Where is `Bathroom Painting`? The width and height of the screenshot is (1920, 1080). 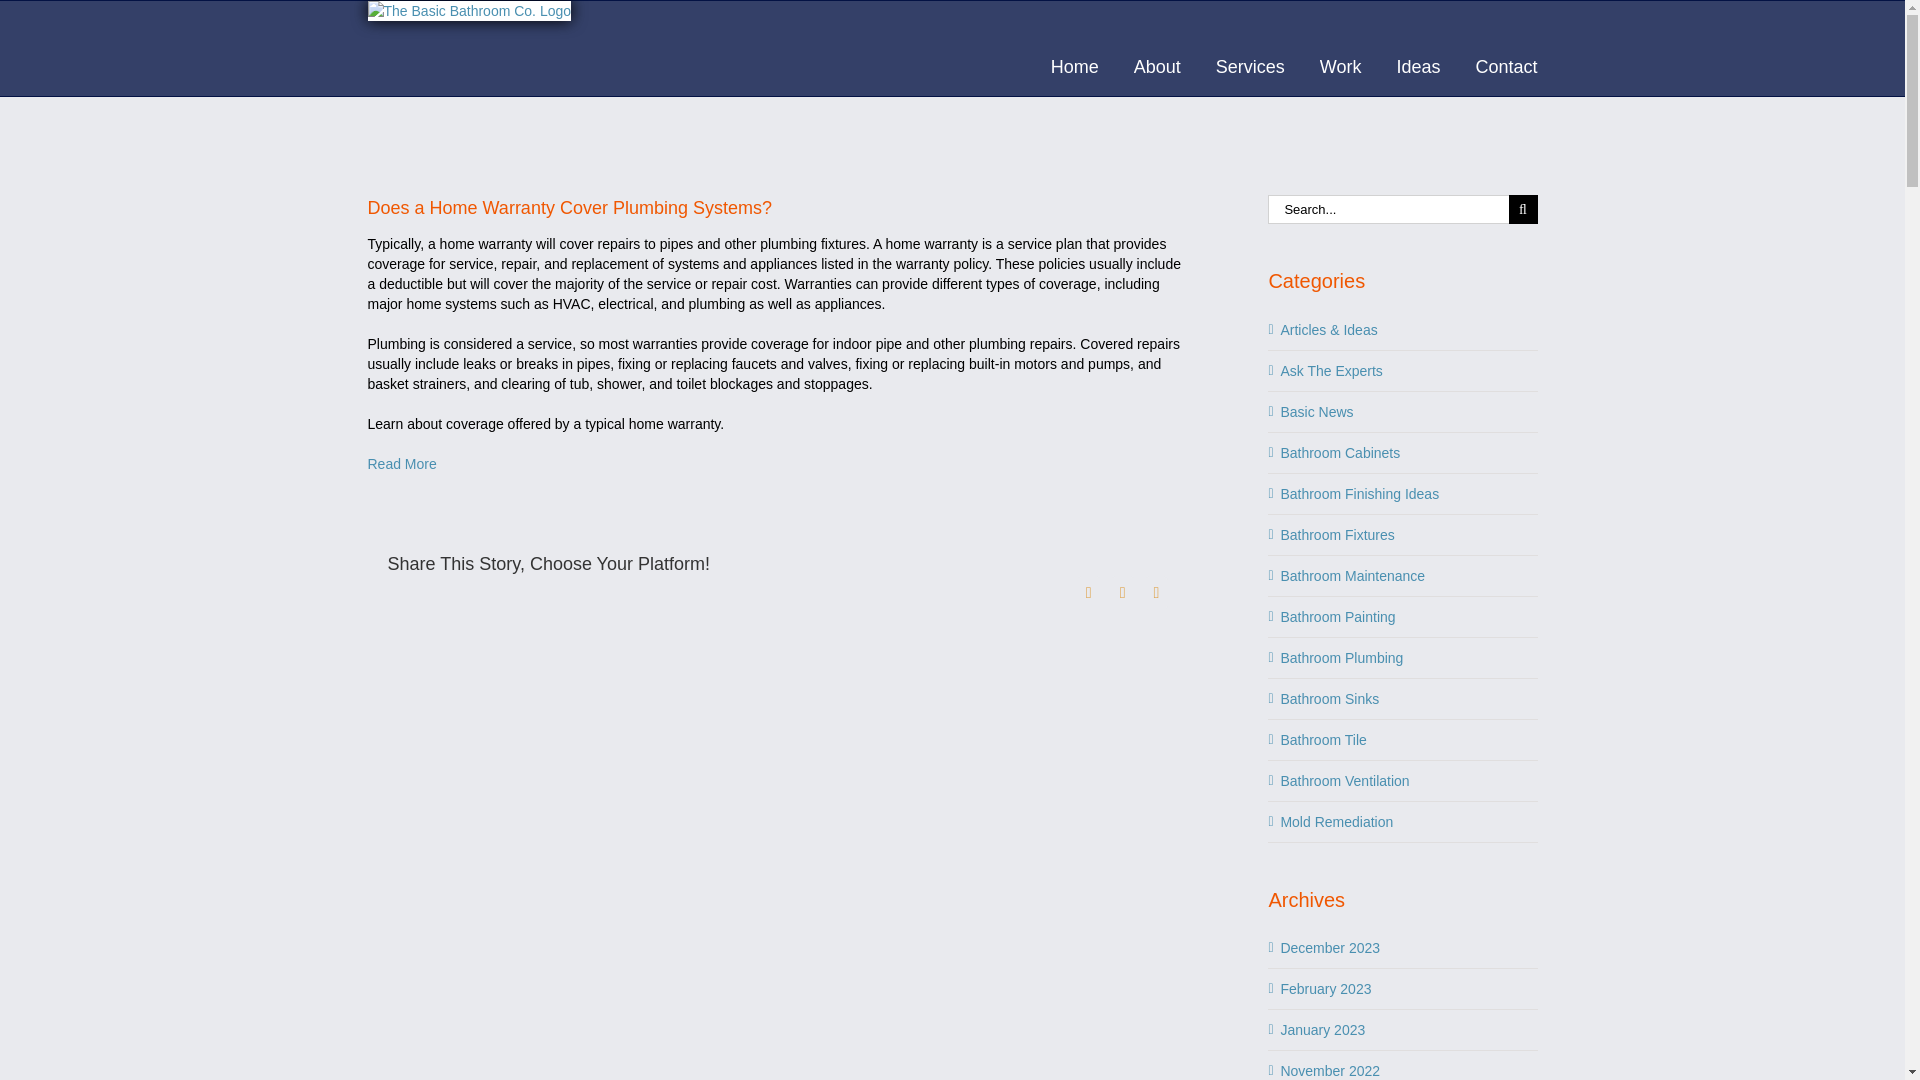 Bathroom Painting is located at coordinates (1403, 616).